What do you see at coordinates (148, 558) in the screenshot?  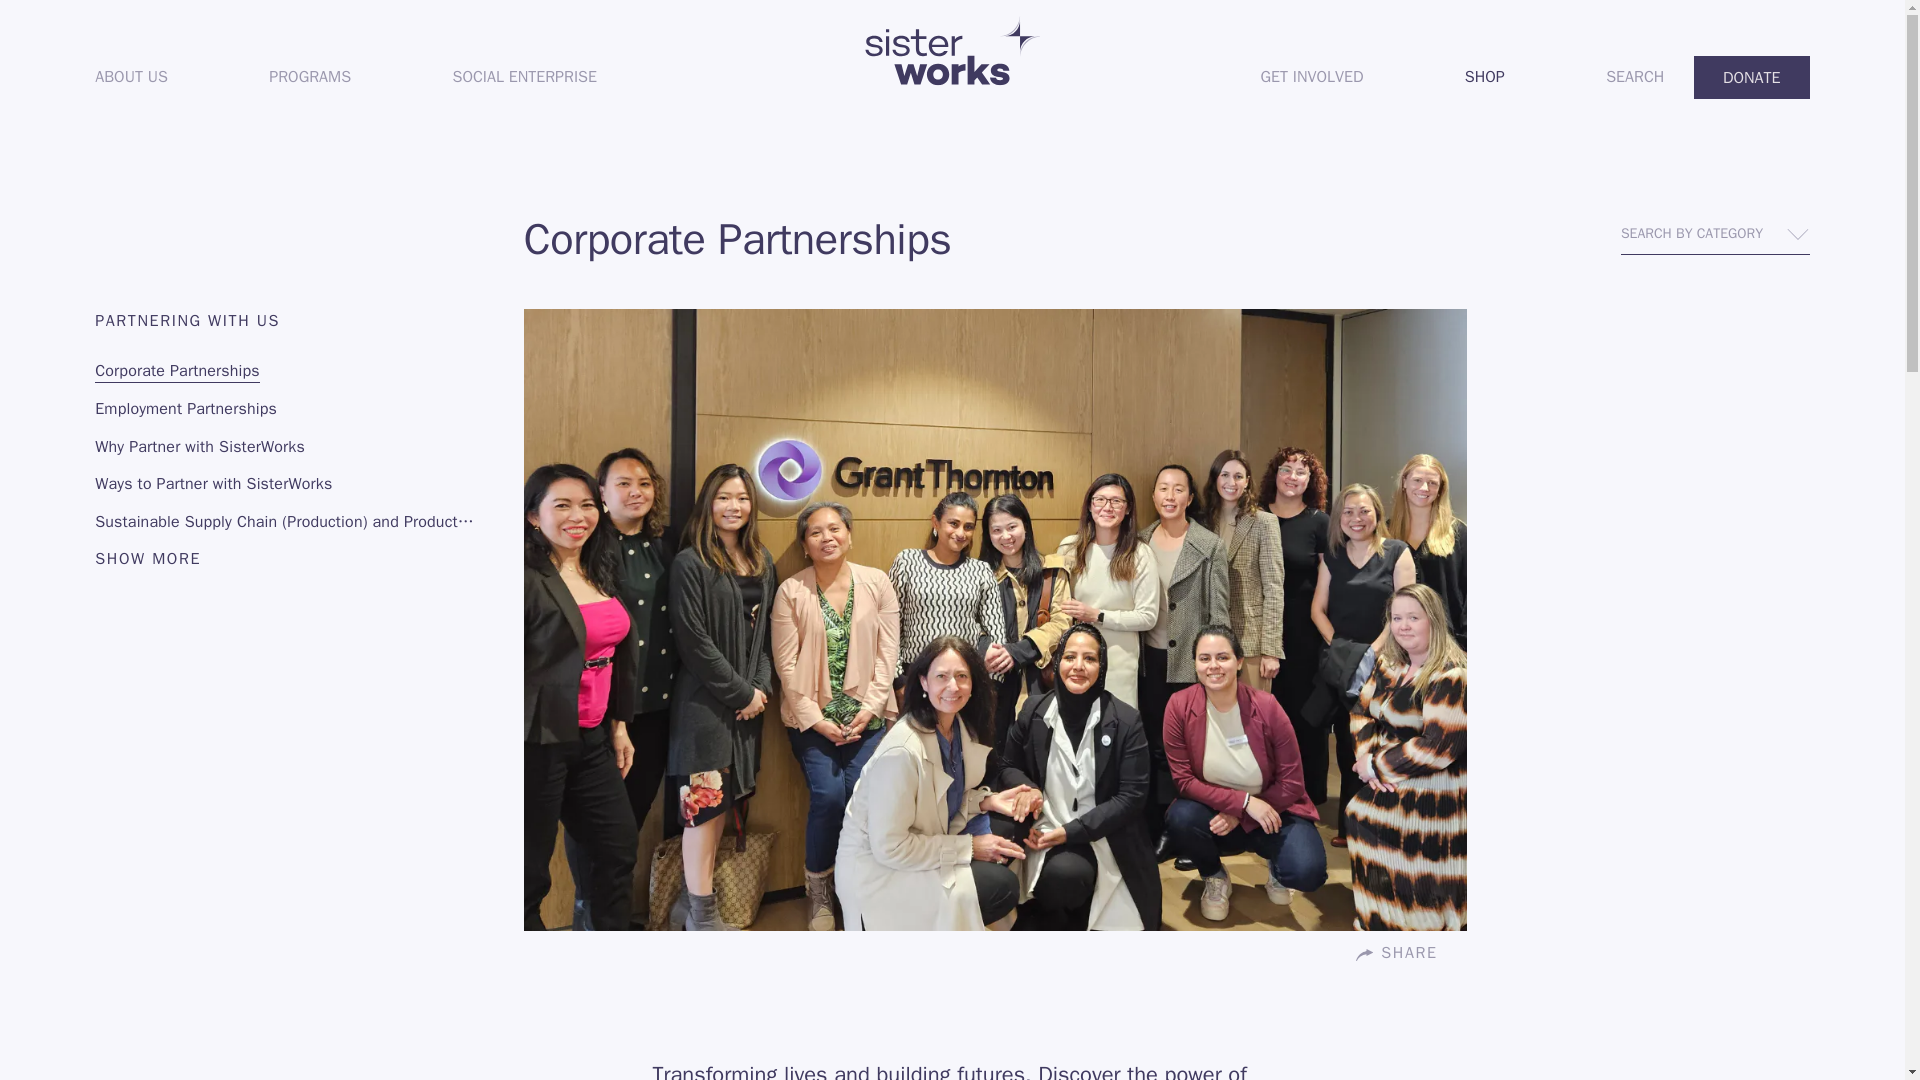 I see `SHOW MORE` at bounding box center [148, 558].